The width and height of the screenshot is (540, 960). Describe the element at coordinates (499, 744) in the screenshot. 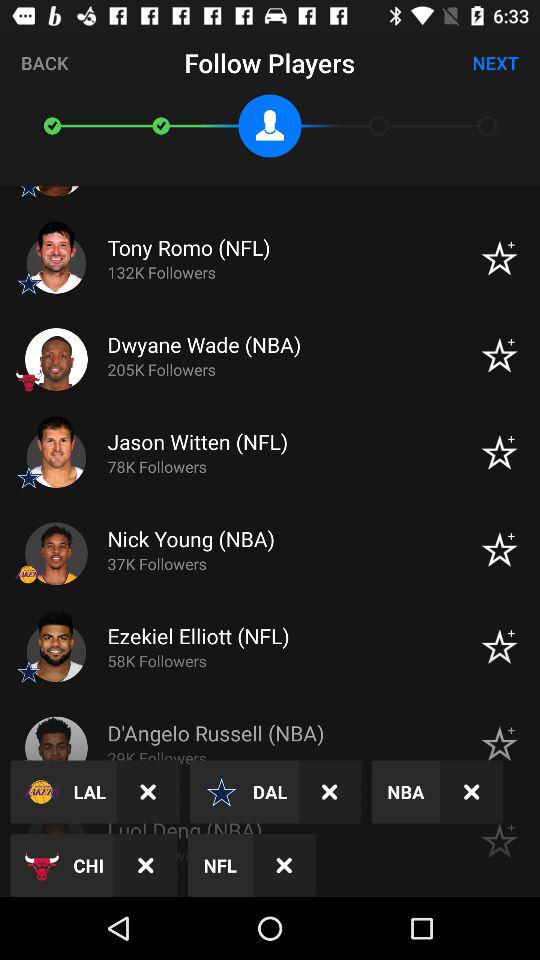

I see `click on the star button to the right of dangelo russellnba text` at that location.